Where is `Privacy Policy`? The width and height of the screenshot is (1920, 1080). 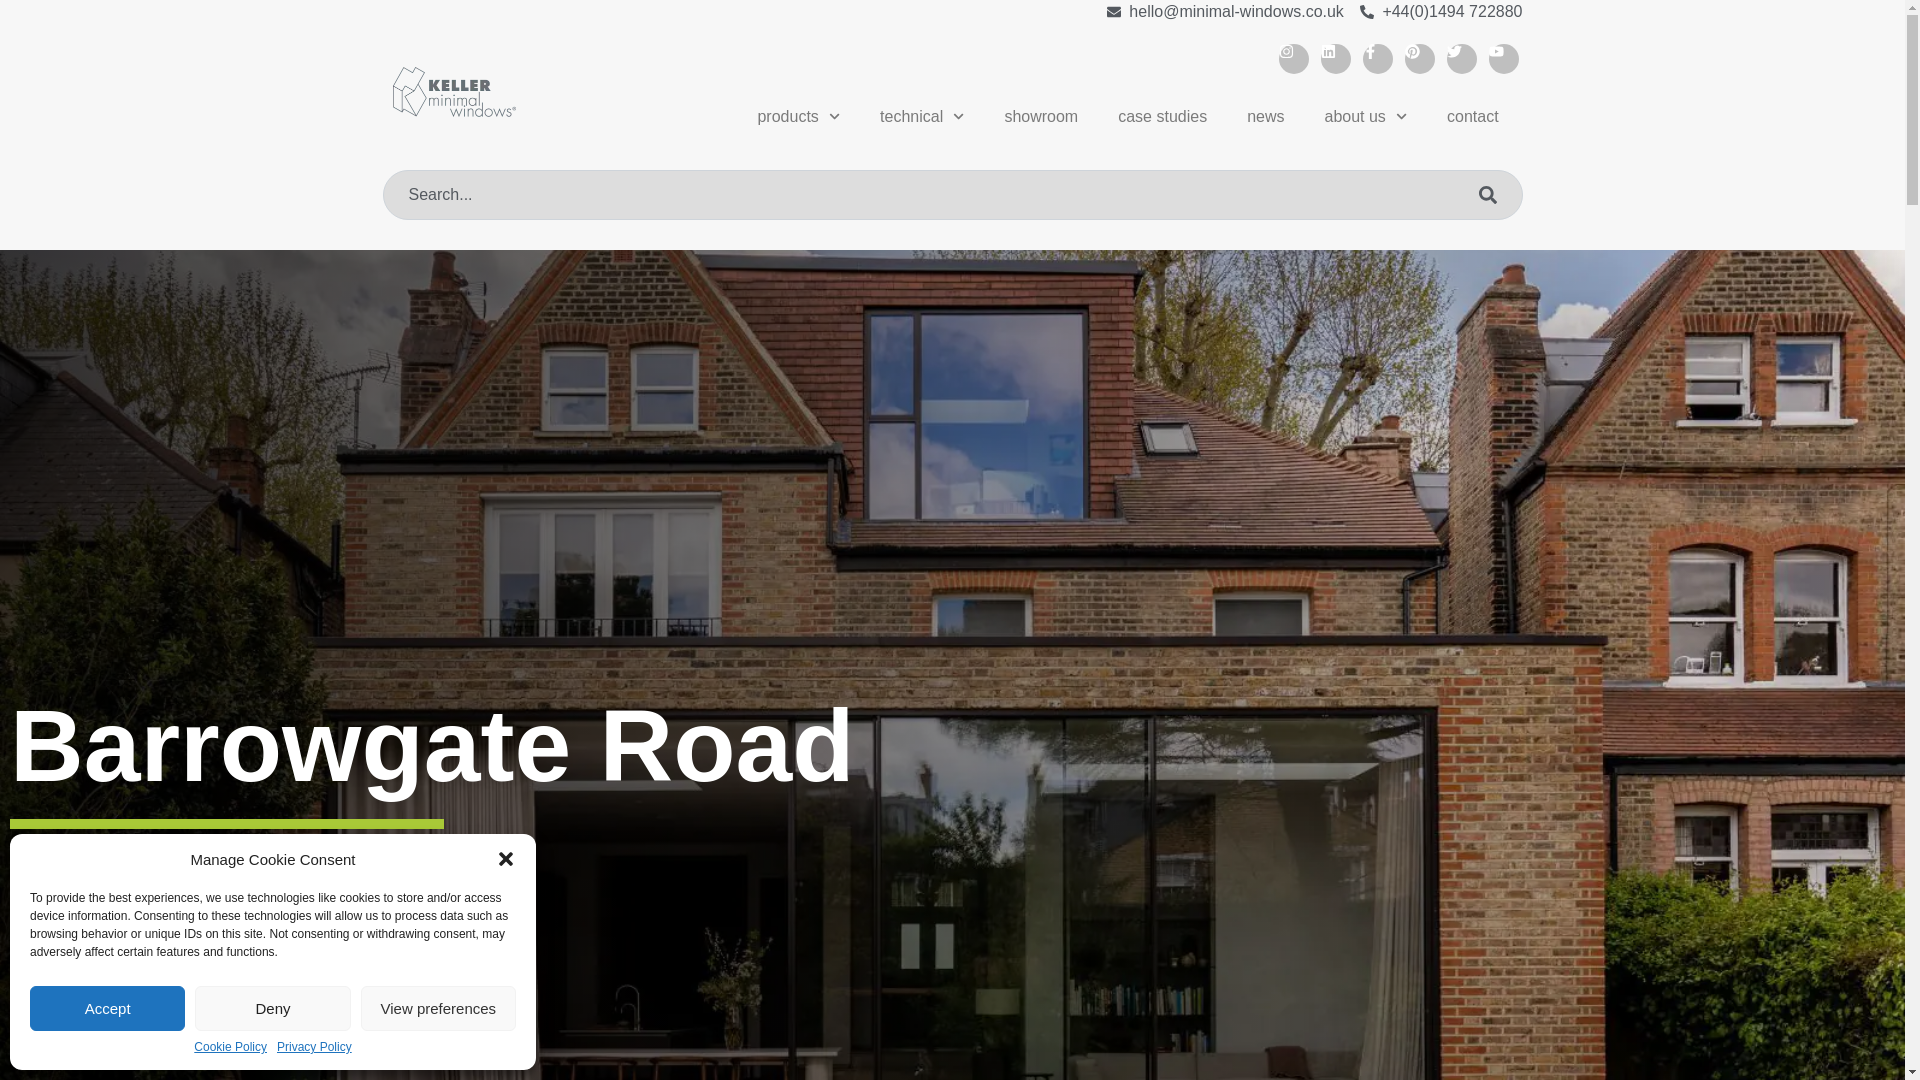 Privacy Policy is located at coordinates (314, 1048).